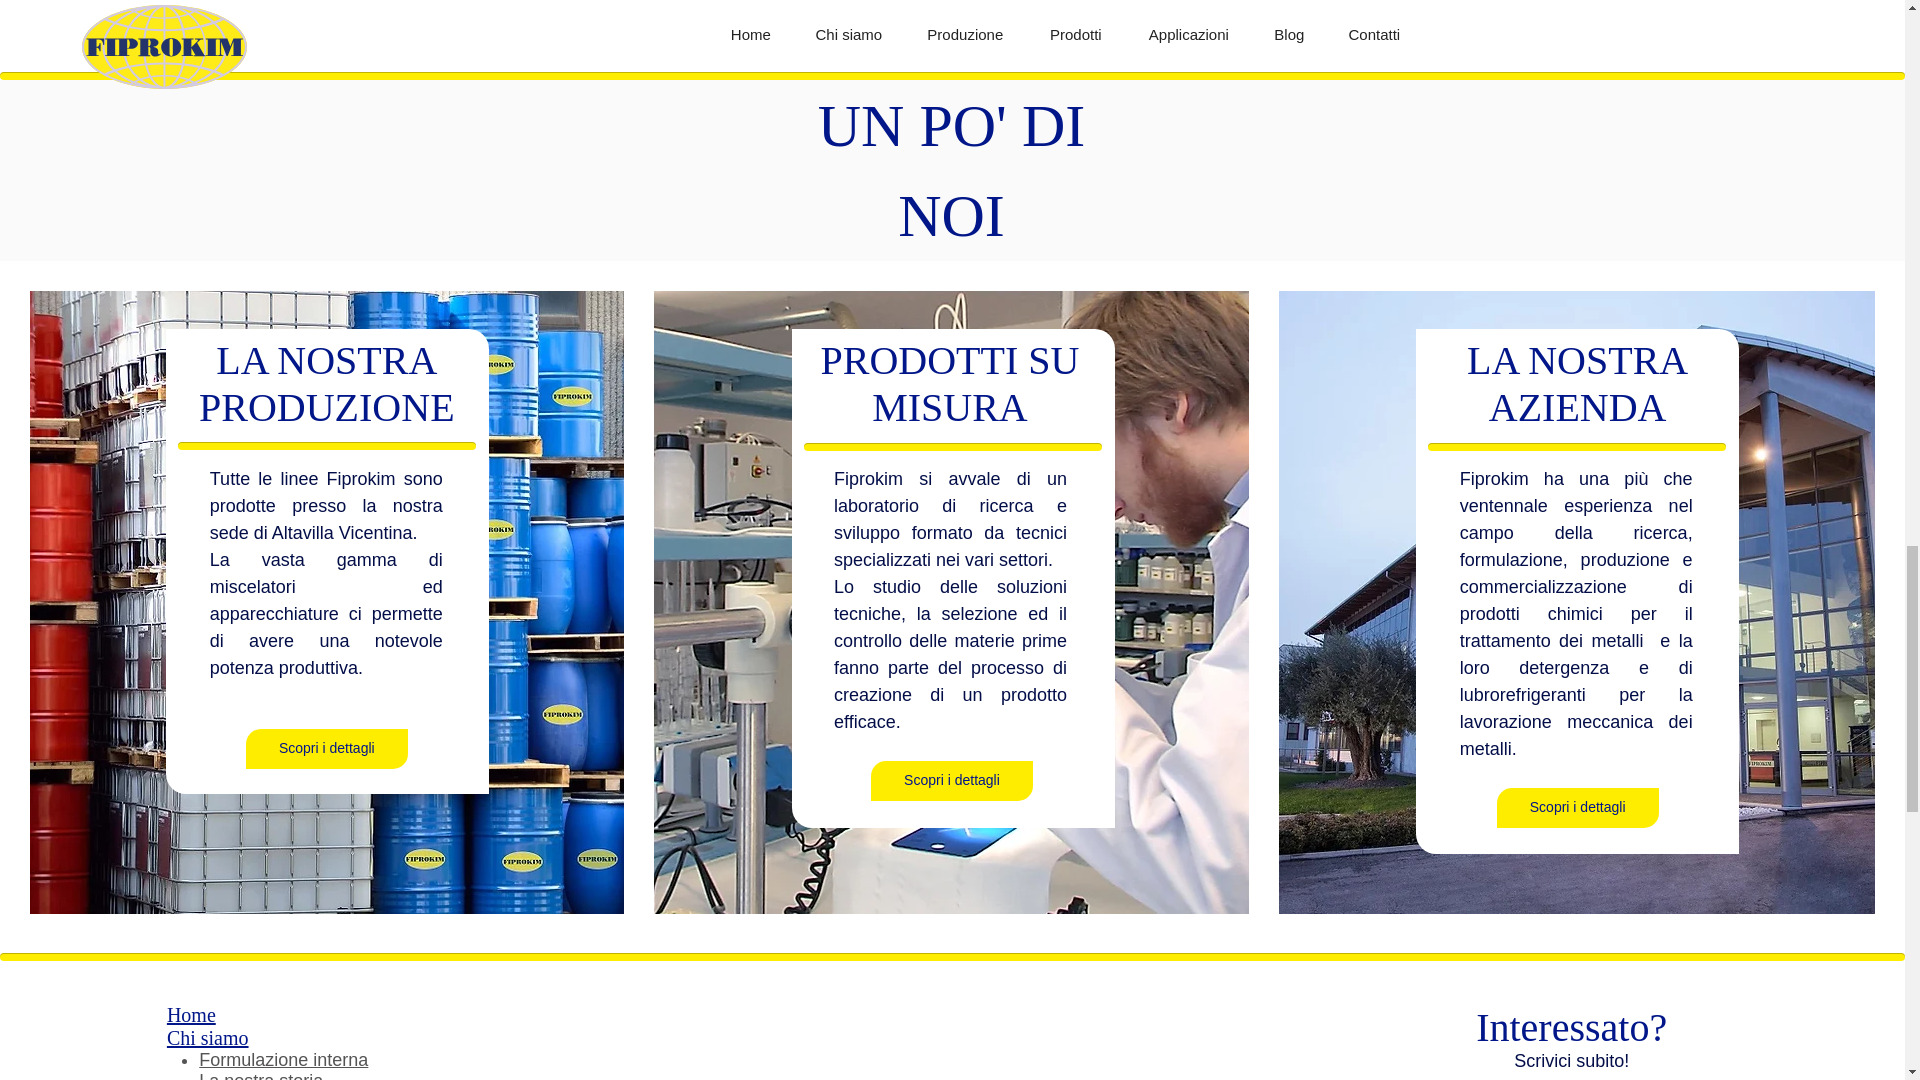 This screenshot has height=1080, width=1920. Describe the element at coordinates (284, 1060) in the screenshot. I see `Formulazione interna` at that location.